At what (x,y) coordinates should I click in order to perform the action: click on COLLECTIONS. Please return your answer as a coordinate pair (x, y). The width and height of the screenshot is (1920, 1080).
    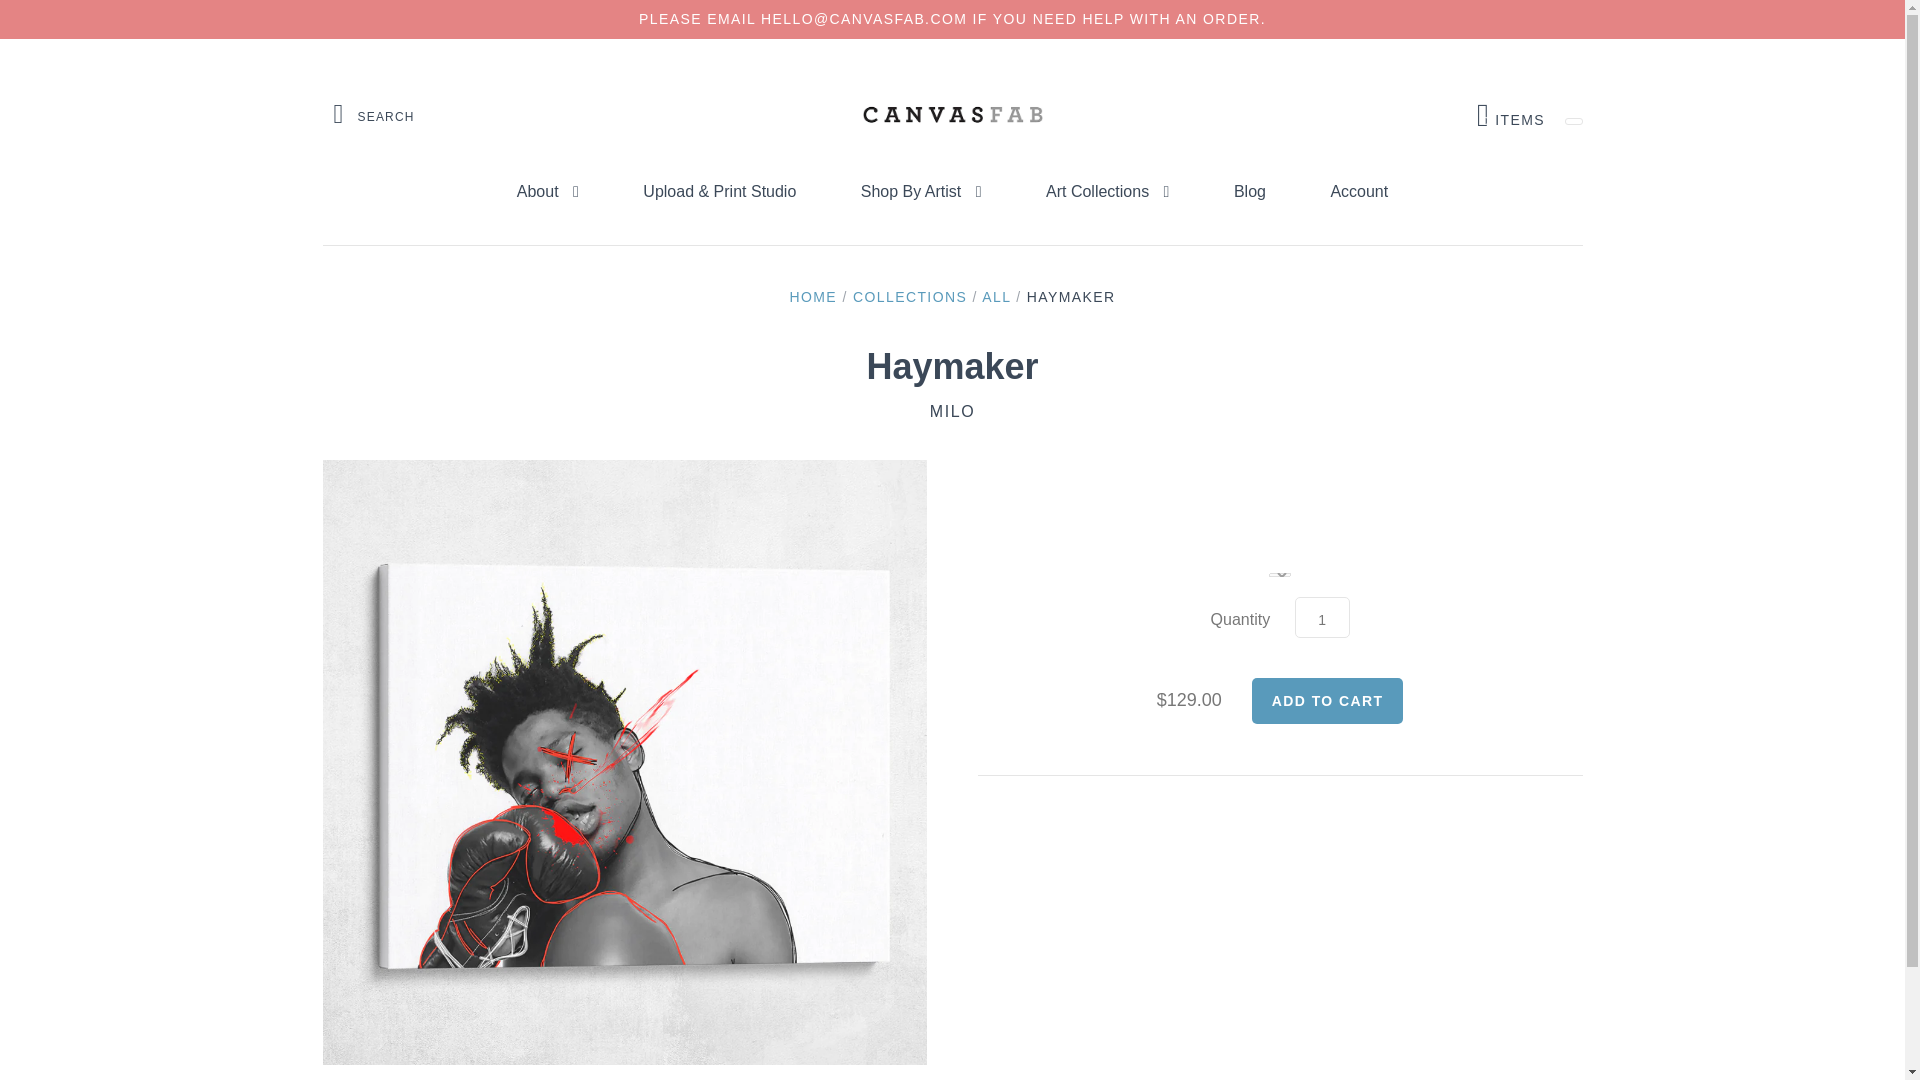
    Looking at the image, I should click on (952, 412).